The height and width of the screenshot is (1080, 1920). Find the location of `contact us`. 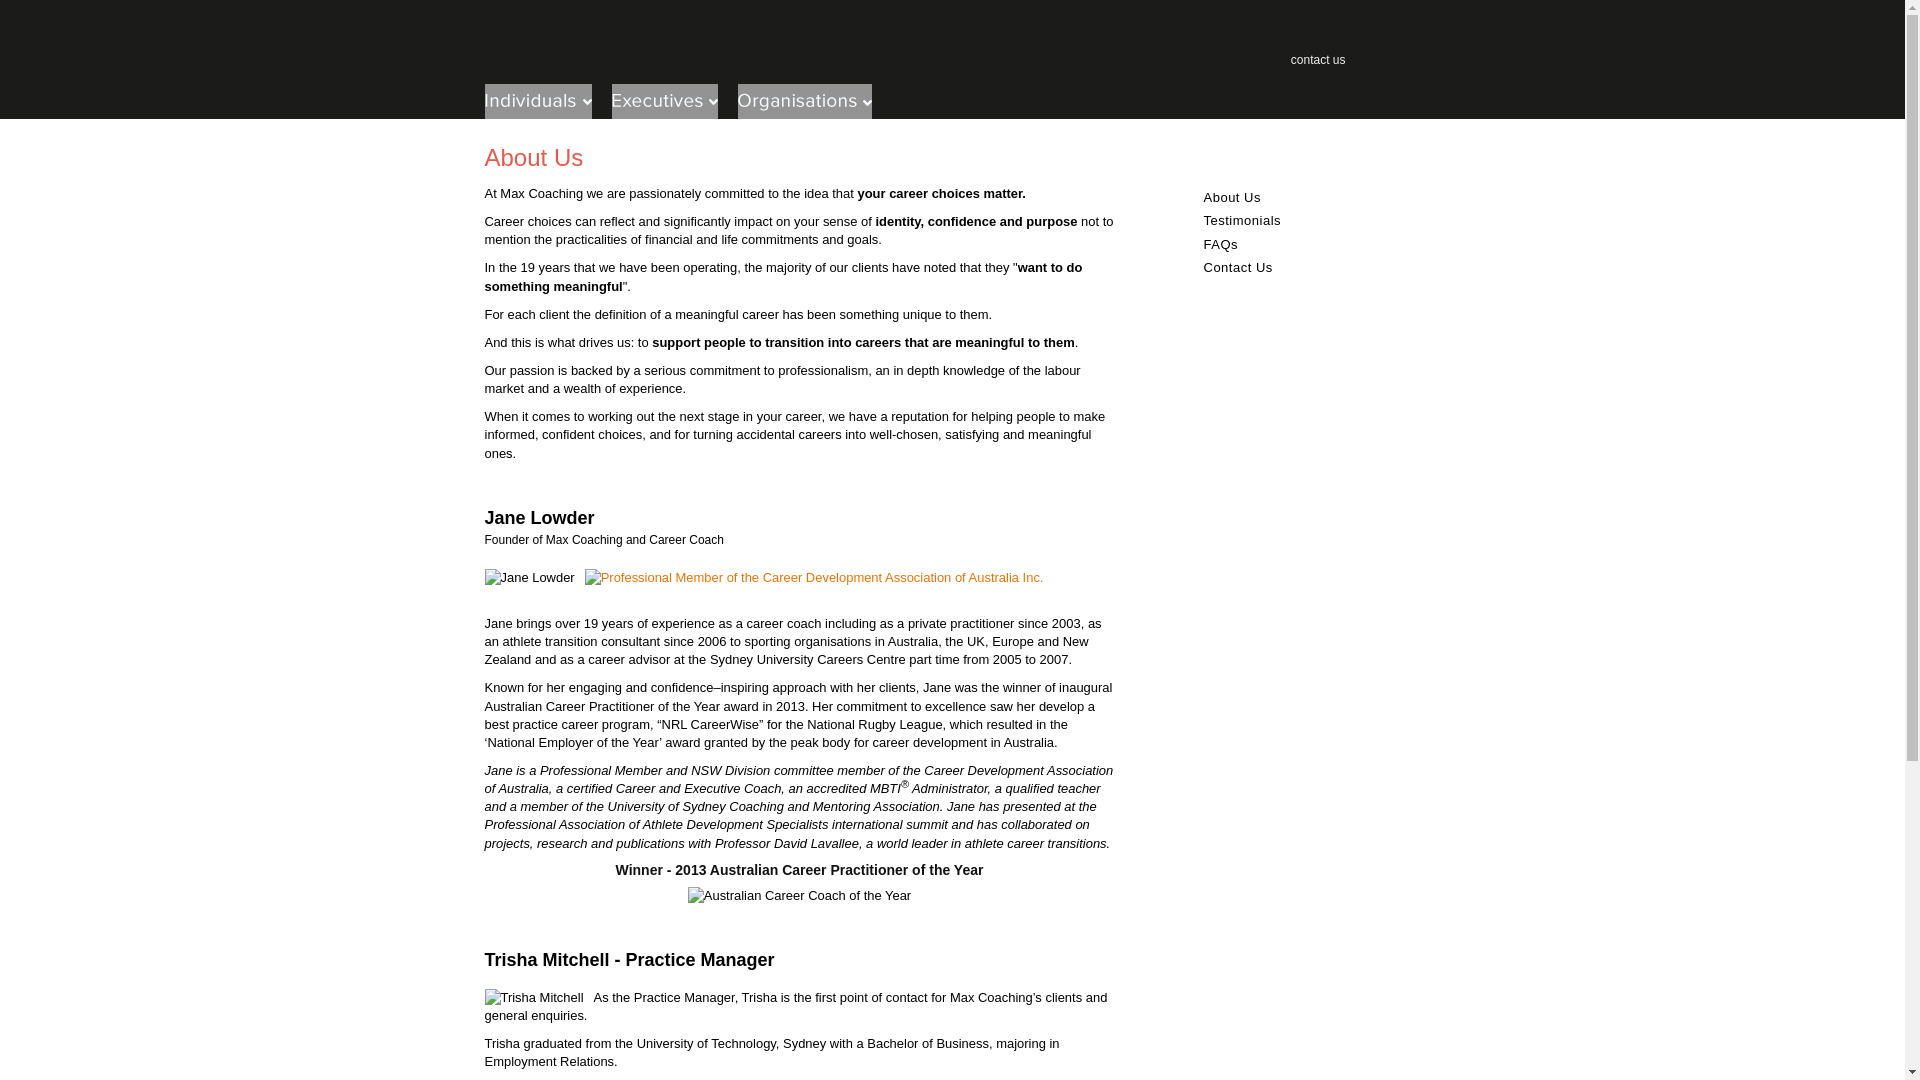

contact us is located at coordinates (1318, 60).